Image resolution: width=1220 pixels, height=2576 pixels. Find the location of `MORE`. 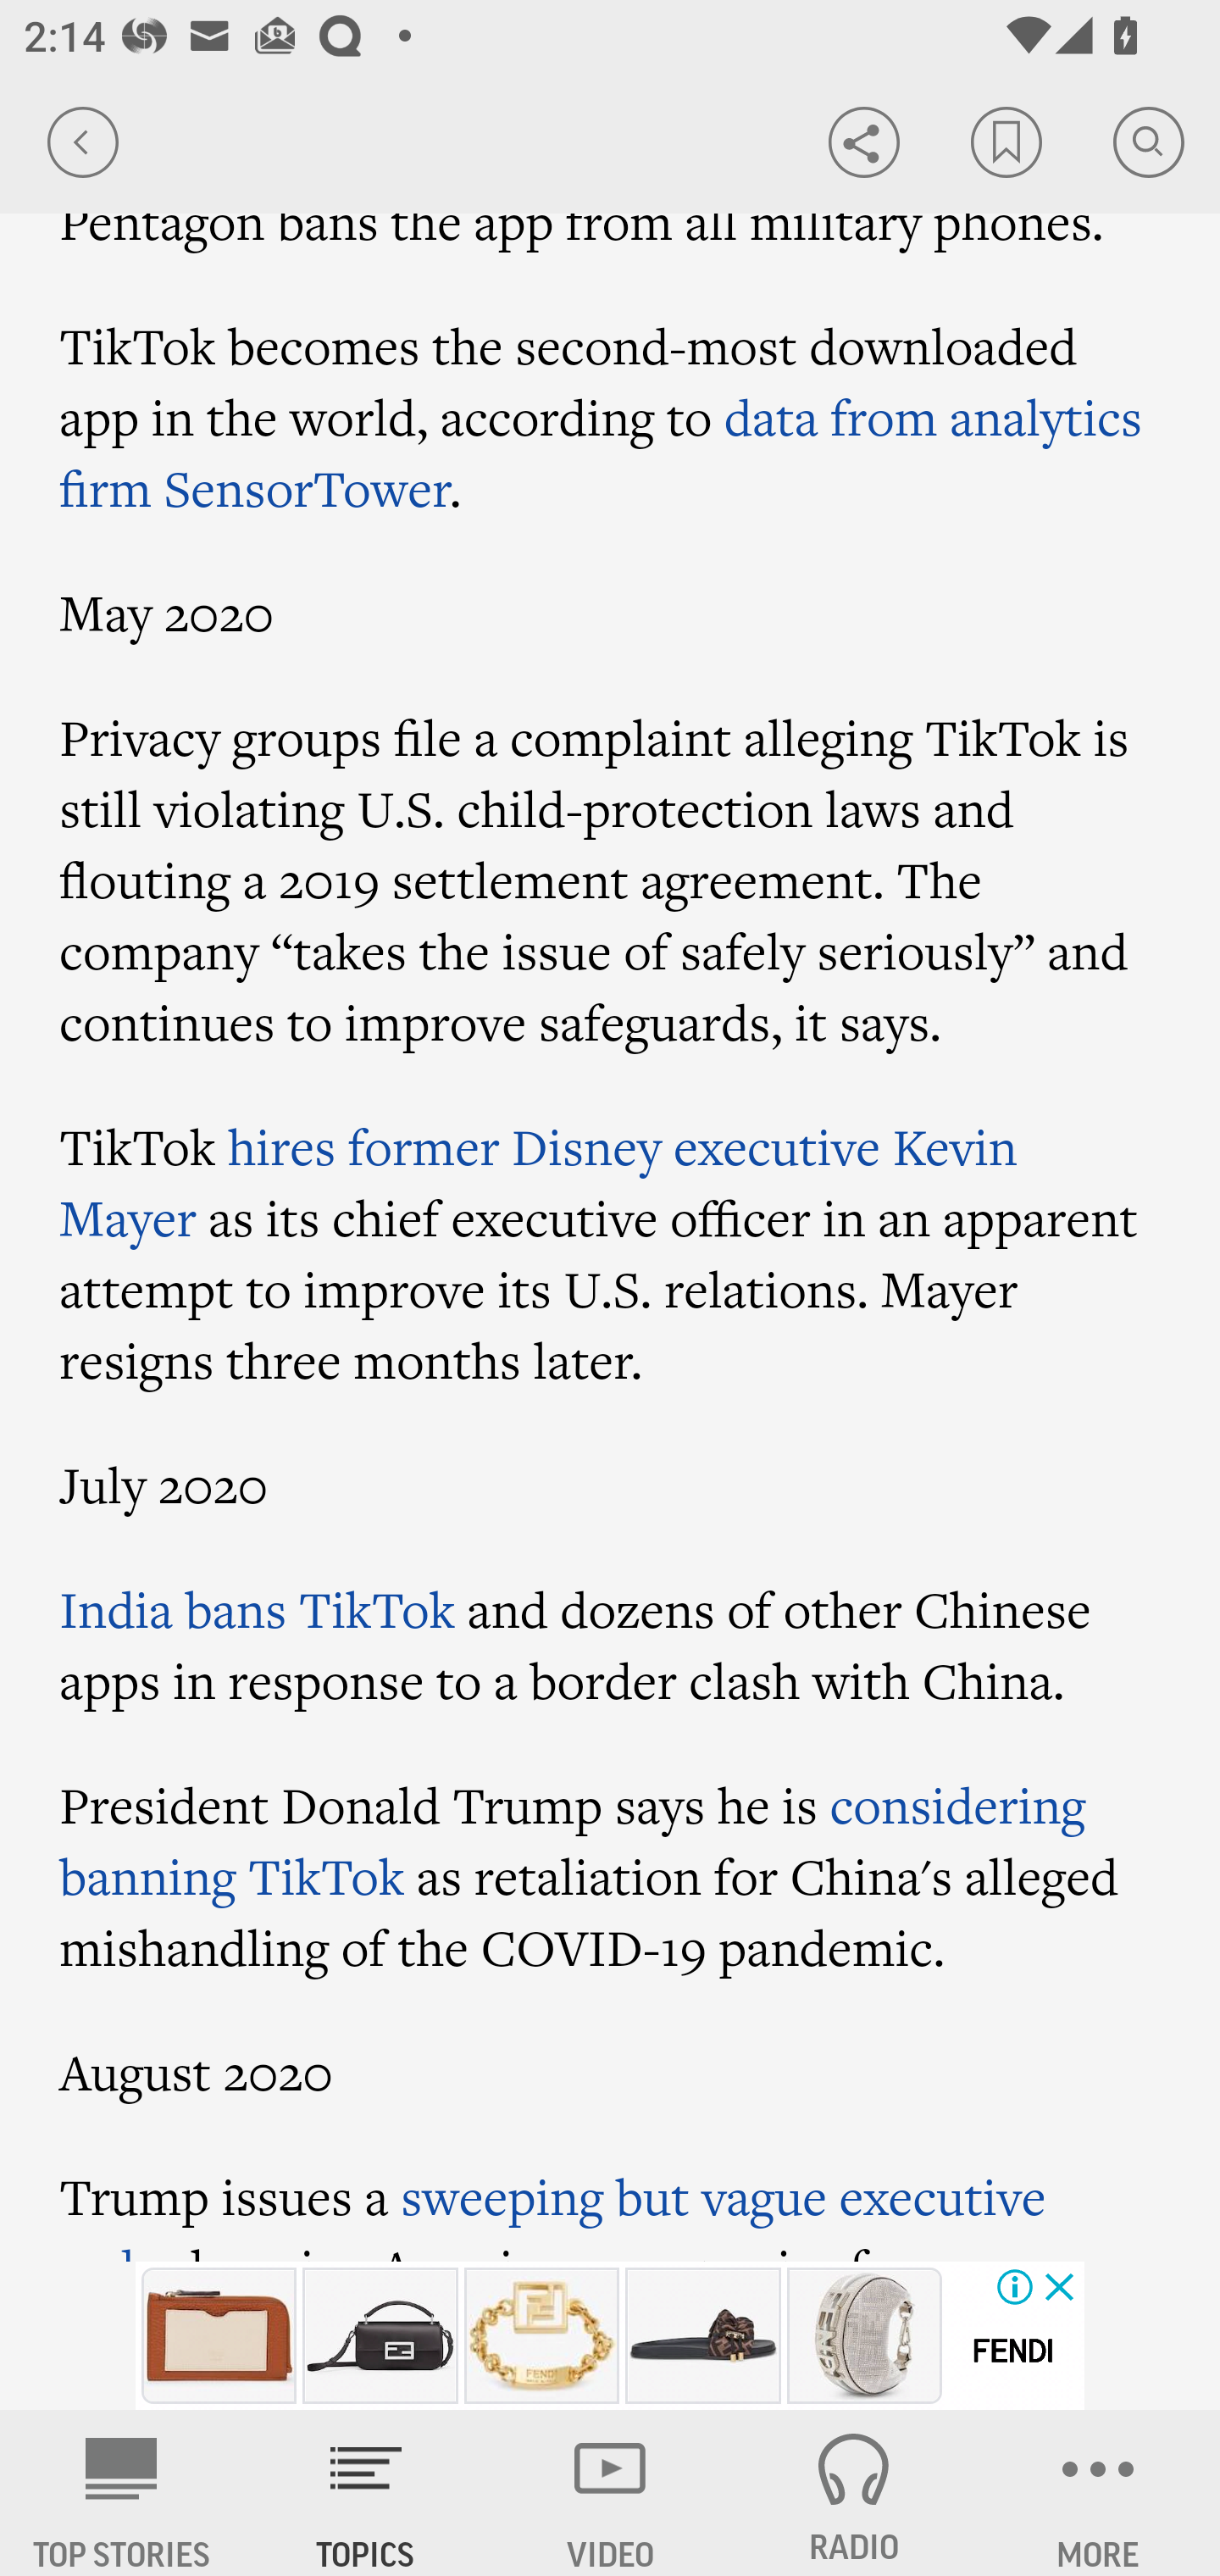

MORE is located at coordinates (1098, 2493).